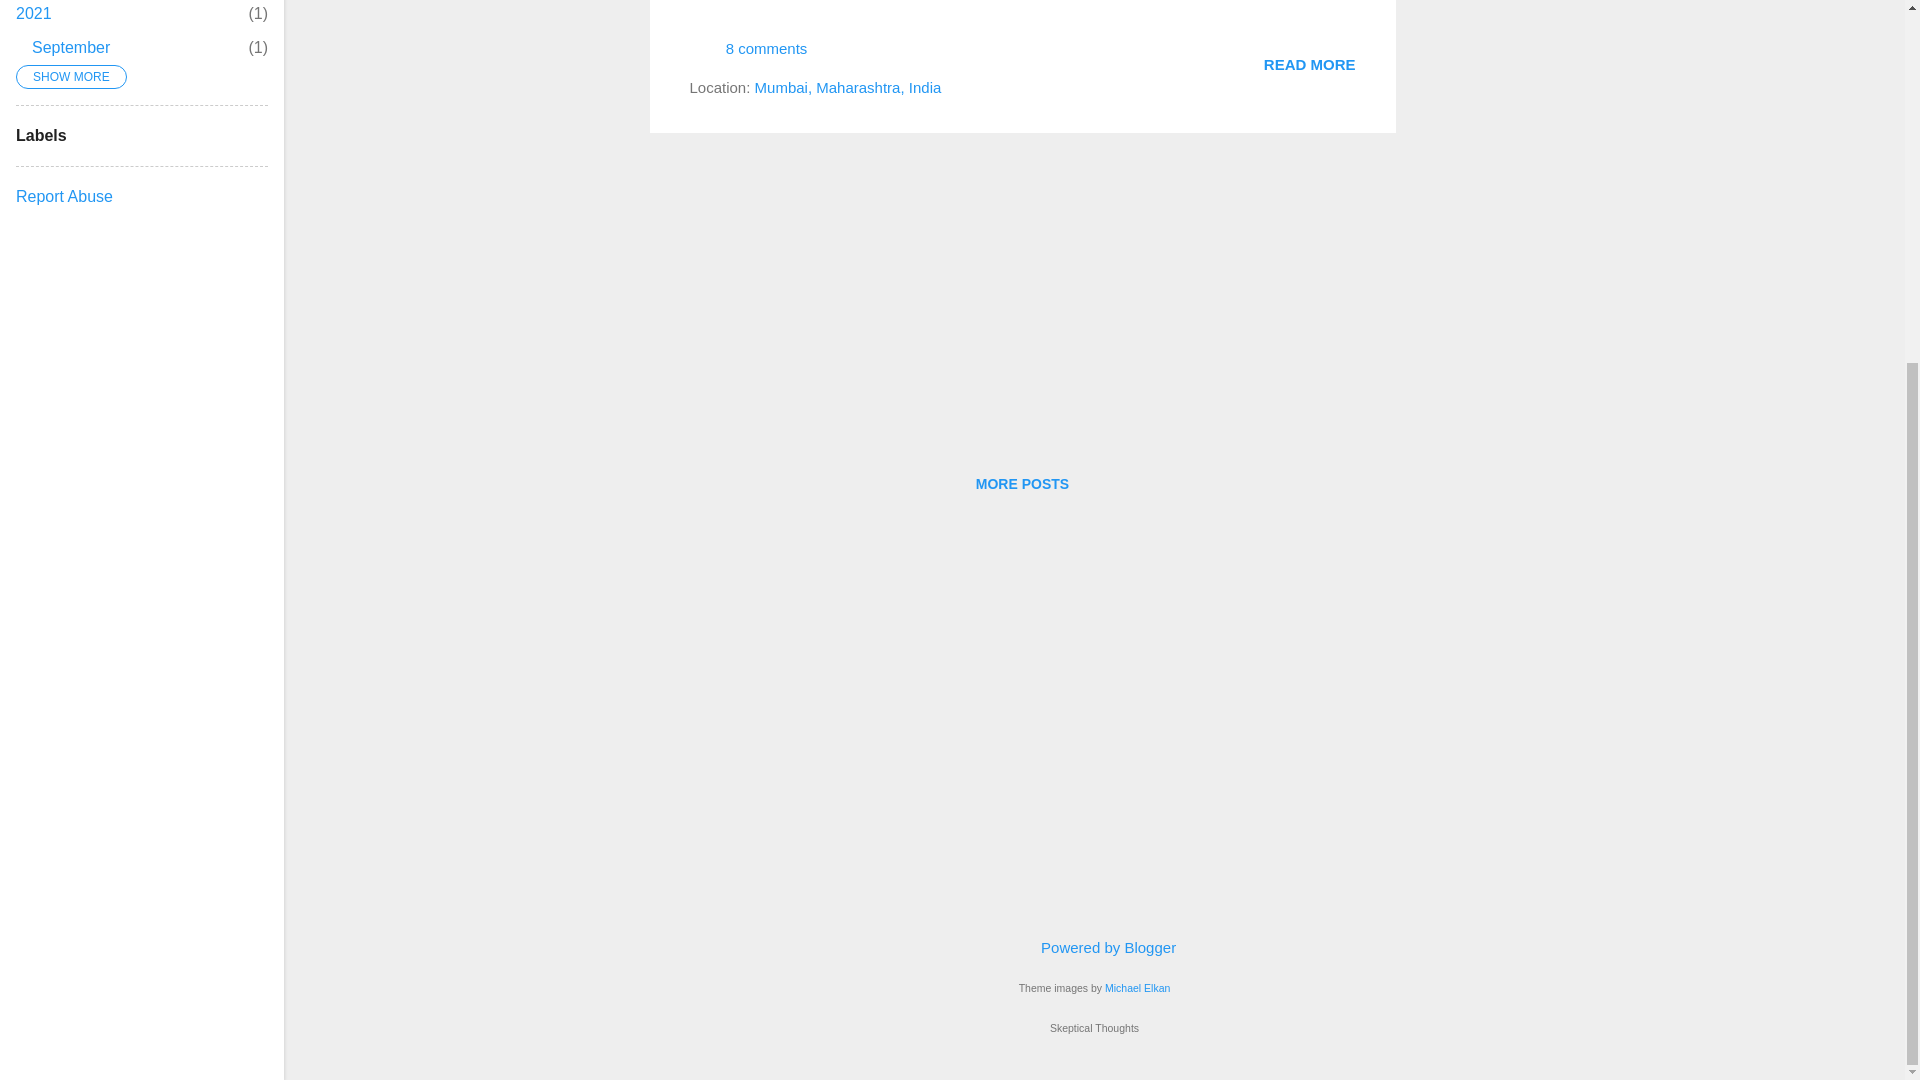  What do you see at coordinates (848, 87) in the screenshot?
I see `More posts` at bounding box center [848, 87].